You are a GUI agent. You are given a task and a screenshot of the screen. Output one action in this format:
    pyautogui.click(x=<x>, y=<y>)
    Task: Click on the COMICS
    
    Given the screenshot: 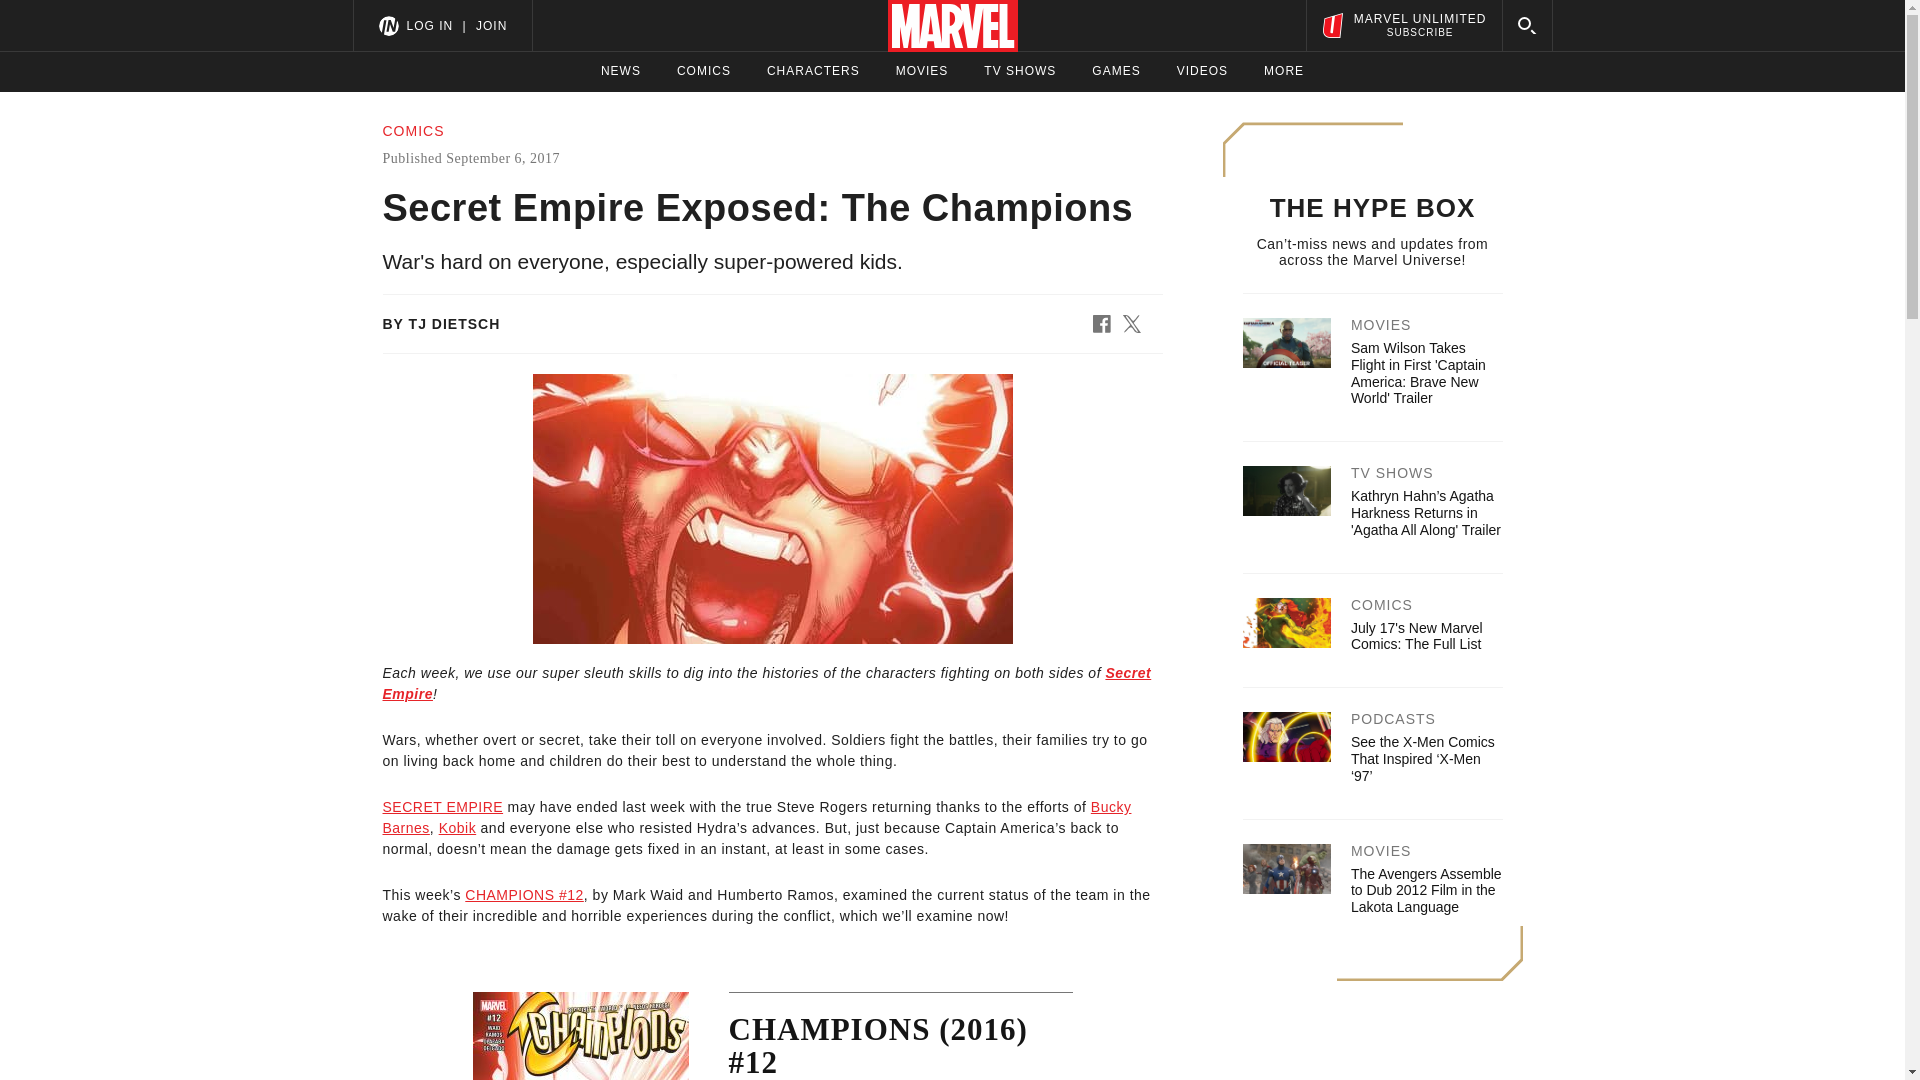 What is the action you would take?
    pyautogui.click(x=756, y=817)
    